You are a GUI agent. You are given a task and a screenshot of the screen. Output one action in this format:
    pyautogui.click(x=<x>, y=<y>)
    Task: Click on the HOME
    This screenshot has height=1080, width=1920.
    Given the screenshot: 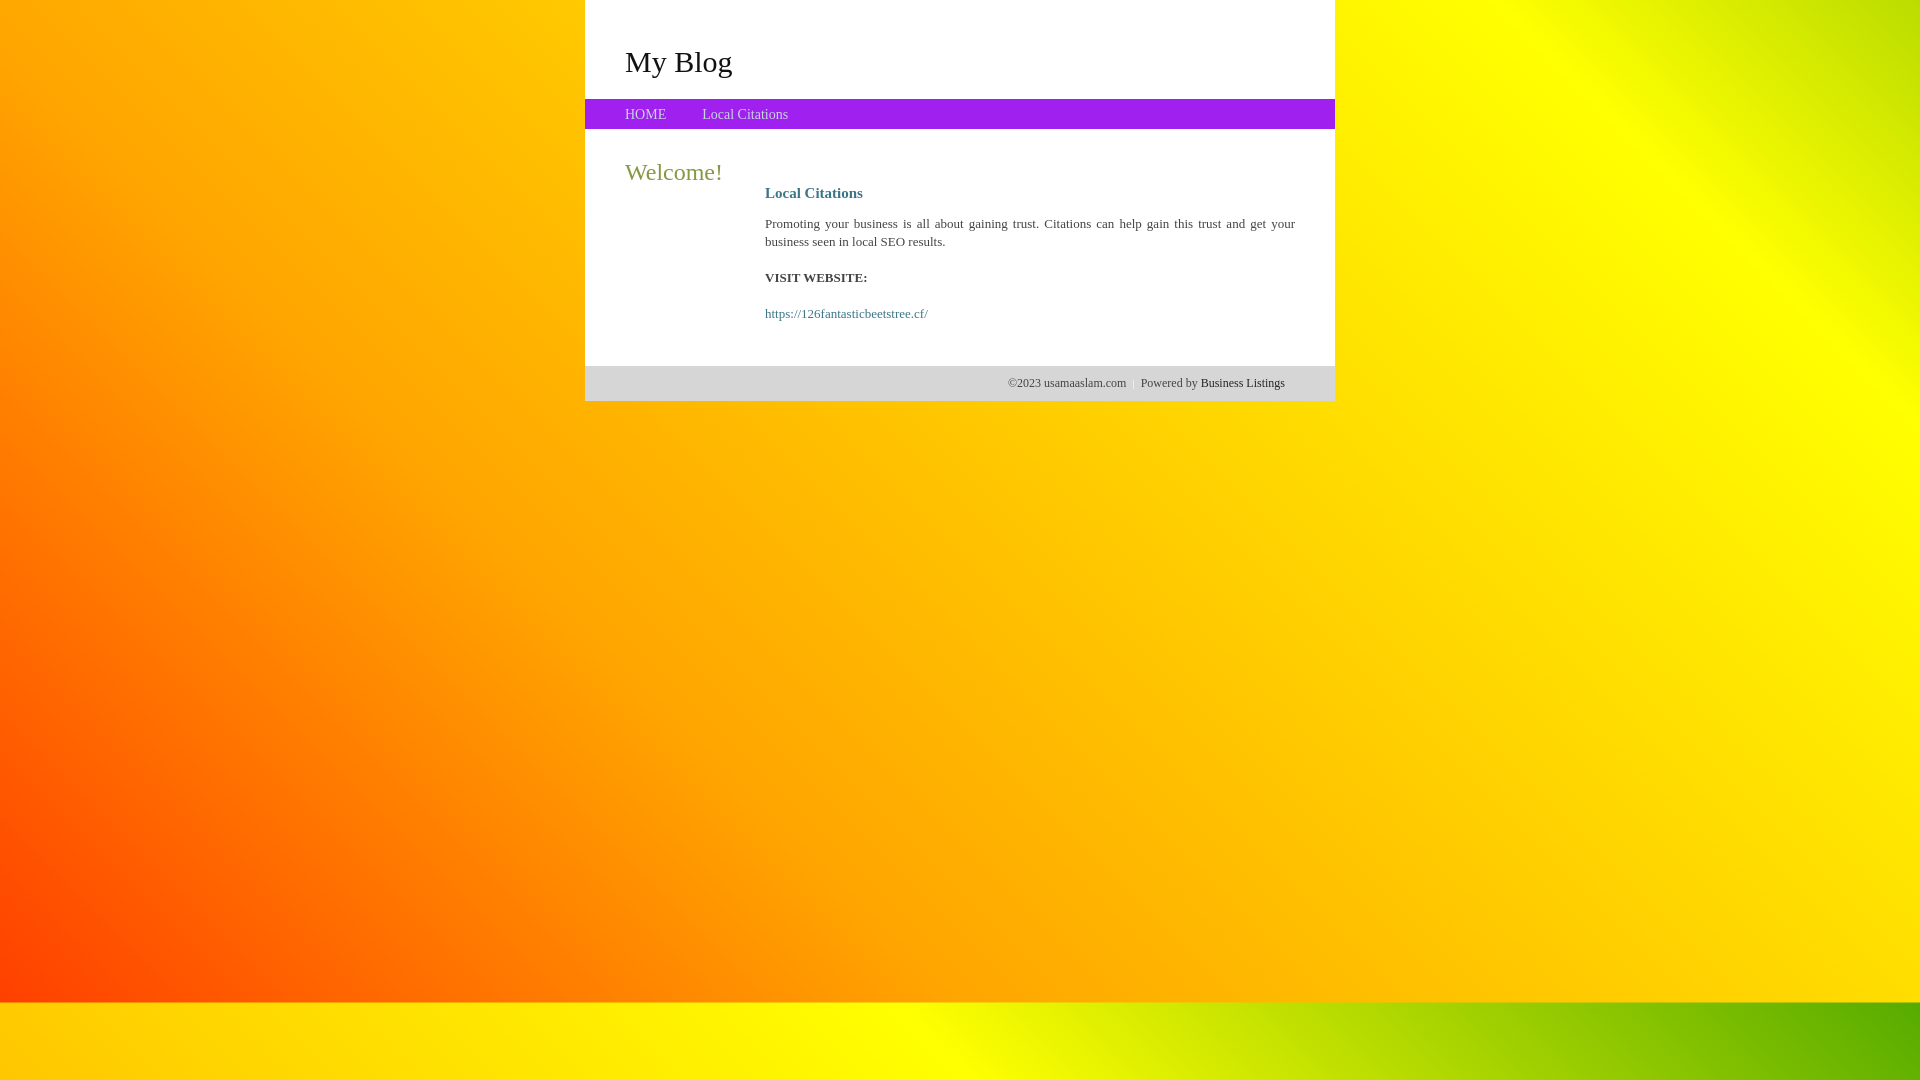 What is the action you would take?
    pyautogui.click(x=646, y=114)
    